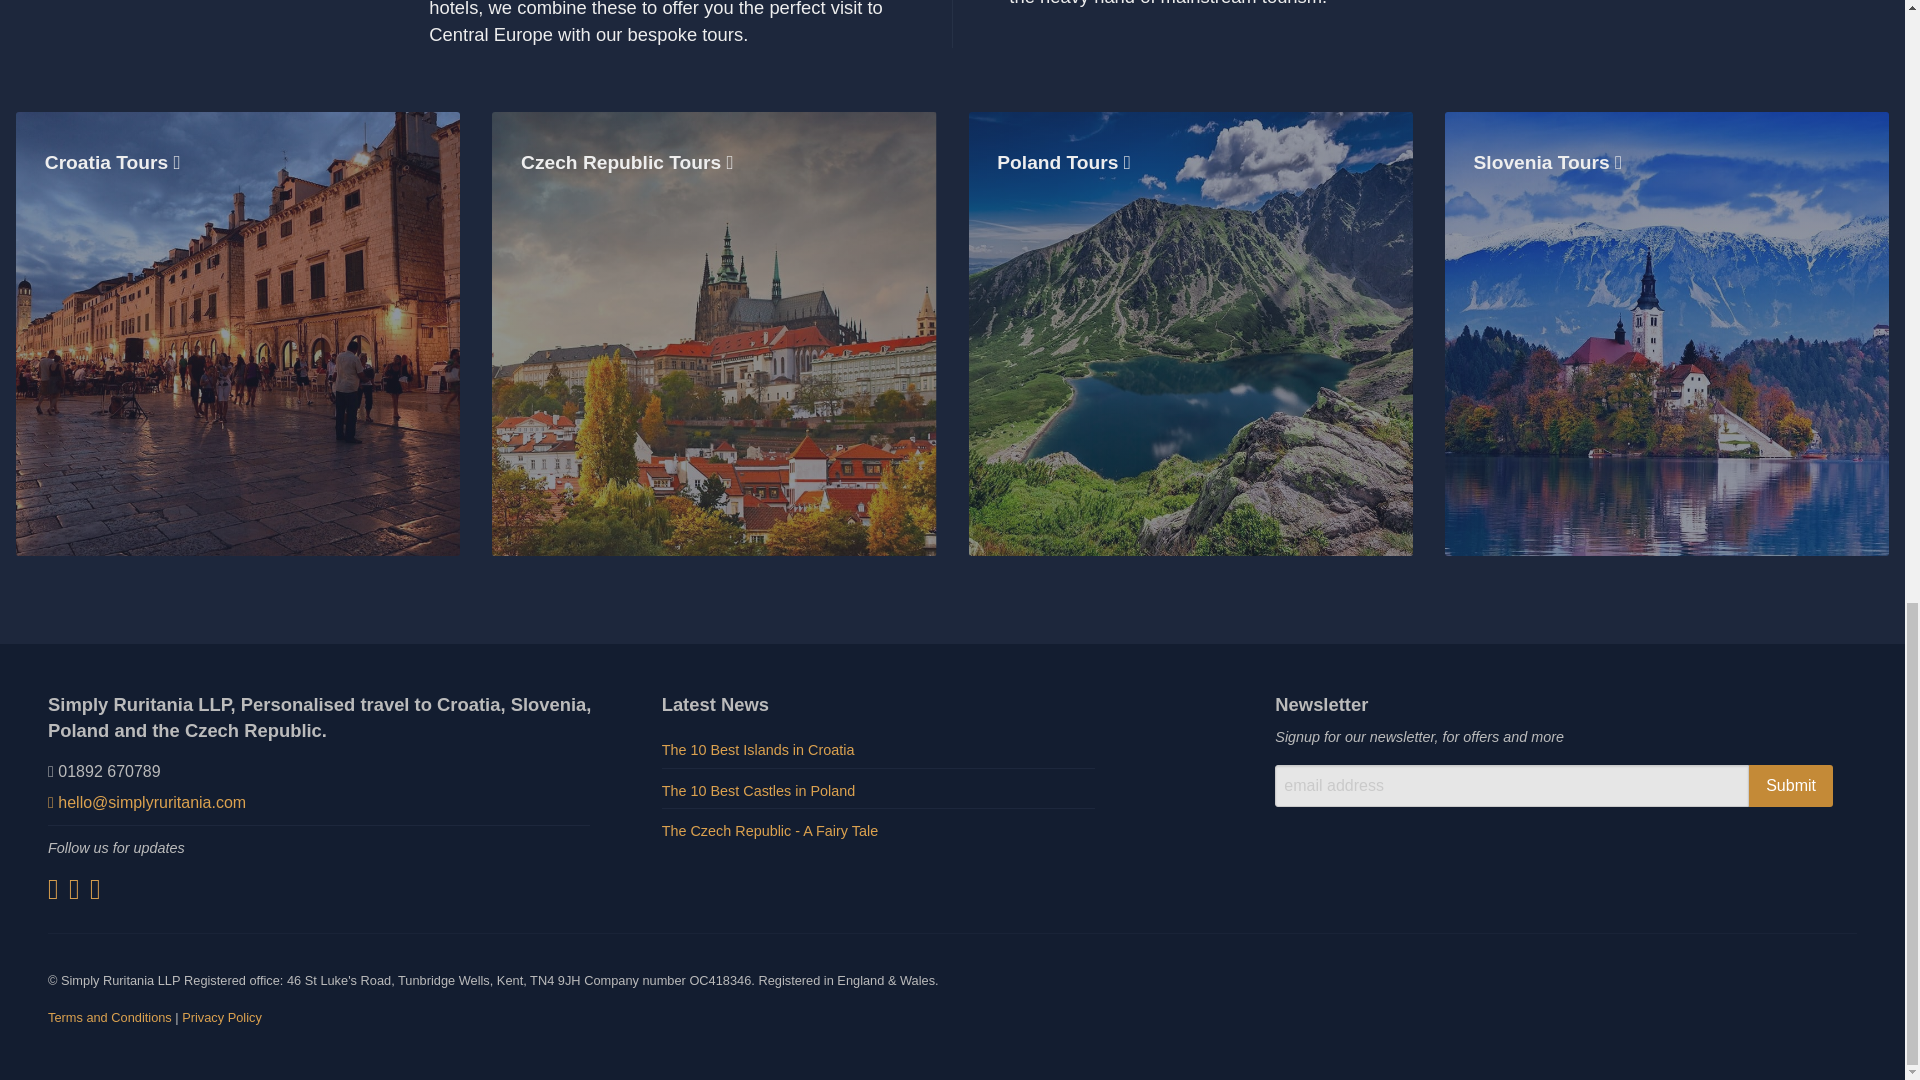 The width and height of the screenshot is (1920, 1080). Describe the element at coordinates (878, 831) in the screenshot. I see `The Czech Republic - A Fairy Tale` at that location.